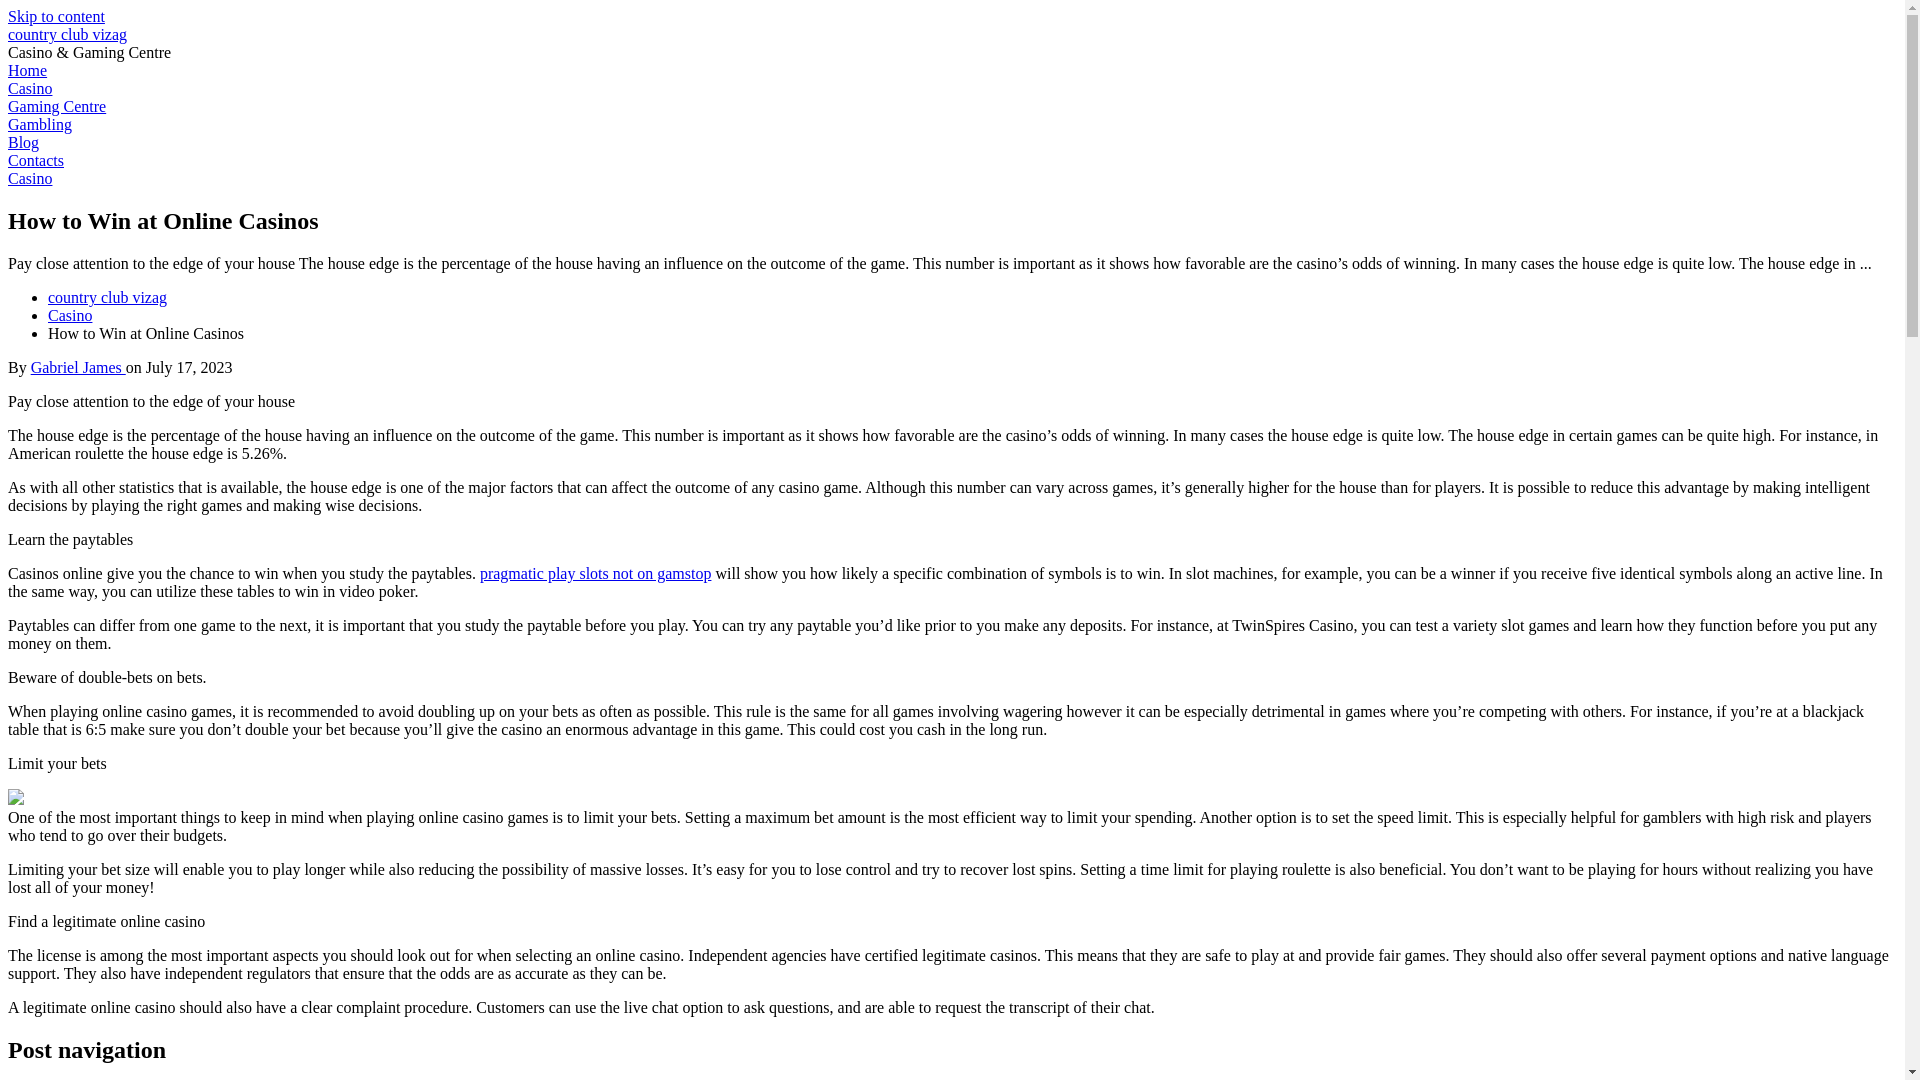 This screenshot has width=1920, height=1080. I want to click on Home, so click(26, 70).